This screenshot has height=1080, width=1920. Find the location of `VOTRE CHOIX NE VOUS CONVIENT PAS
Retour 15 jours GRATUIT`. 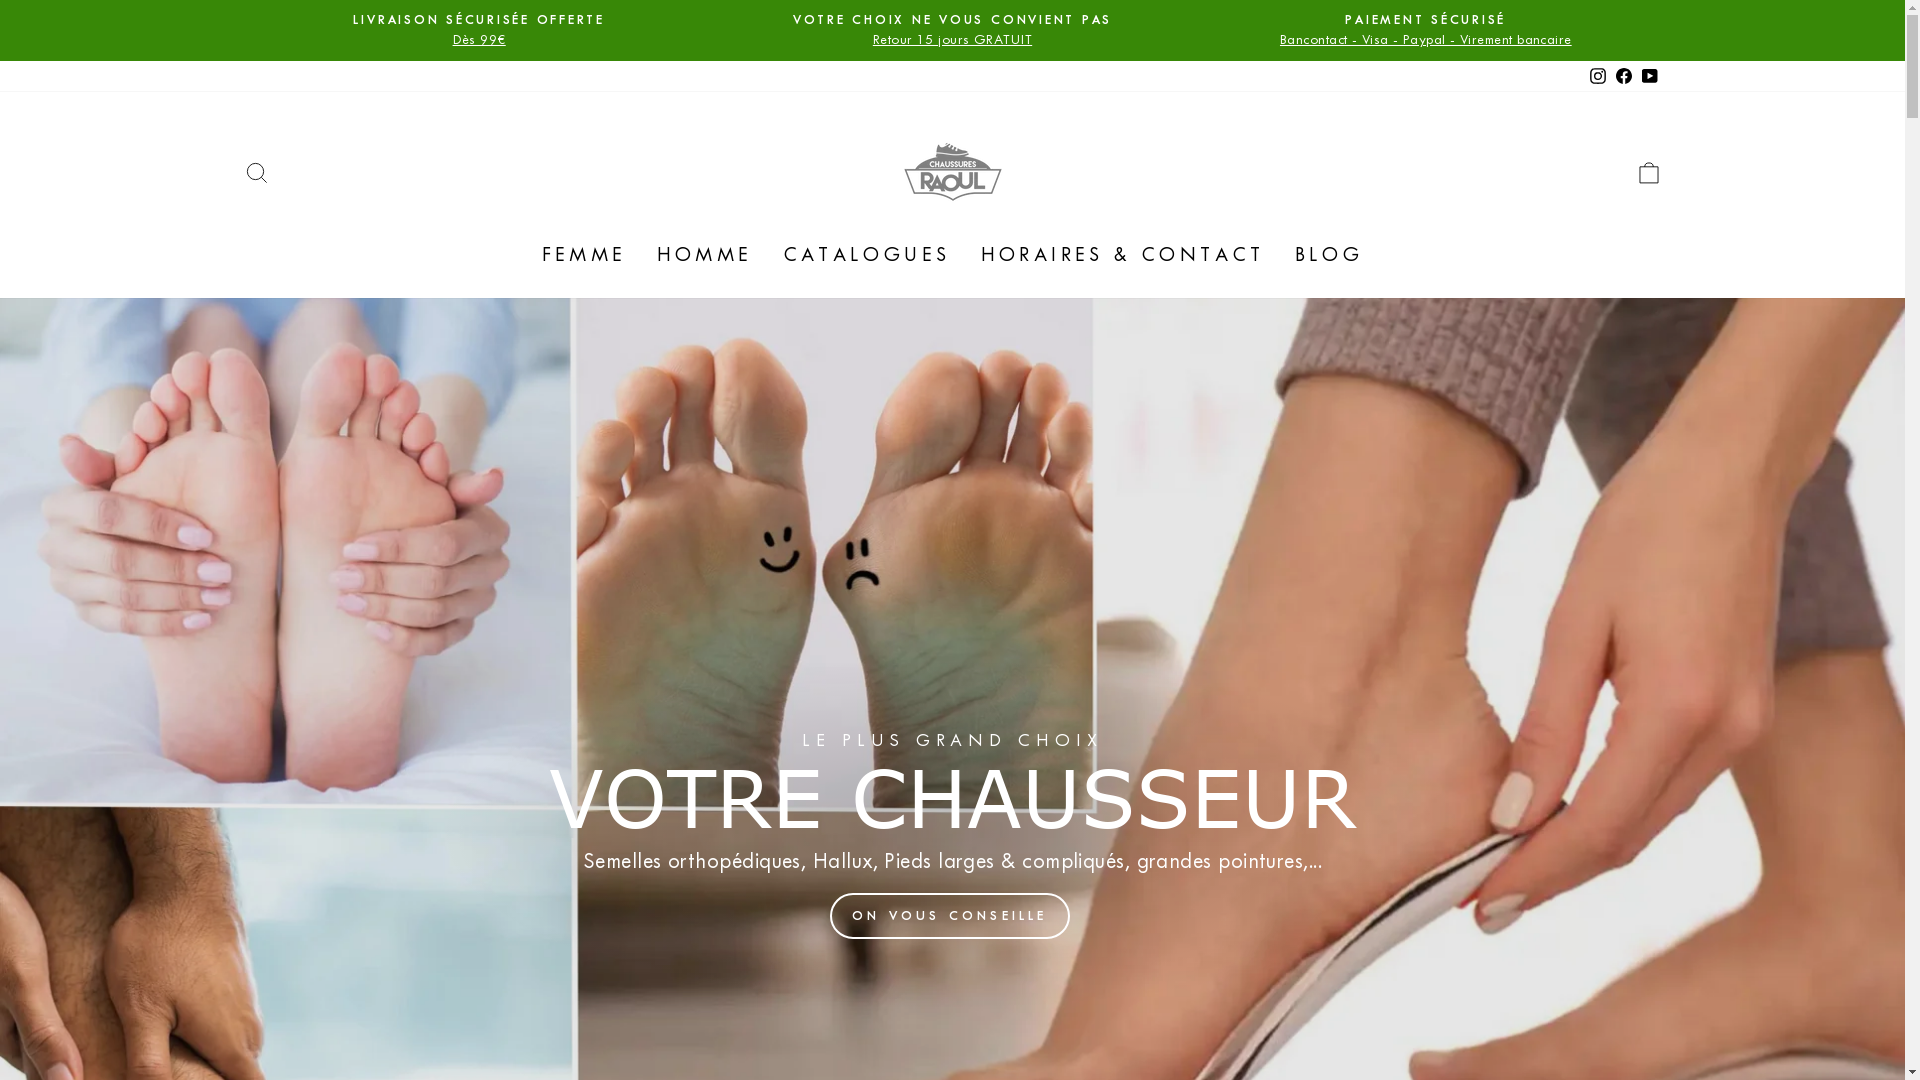

VOTRE CHOIX NE VOUS CONVIENT PAS
Retour 15 jours GRATUIT is located at coordinates (952, 30).